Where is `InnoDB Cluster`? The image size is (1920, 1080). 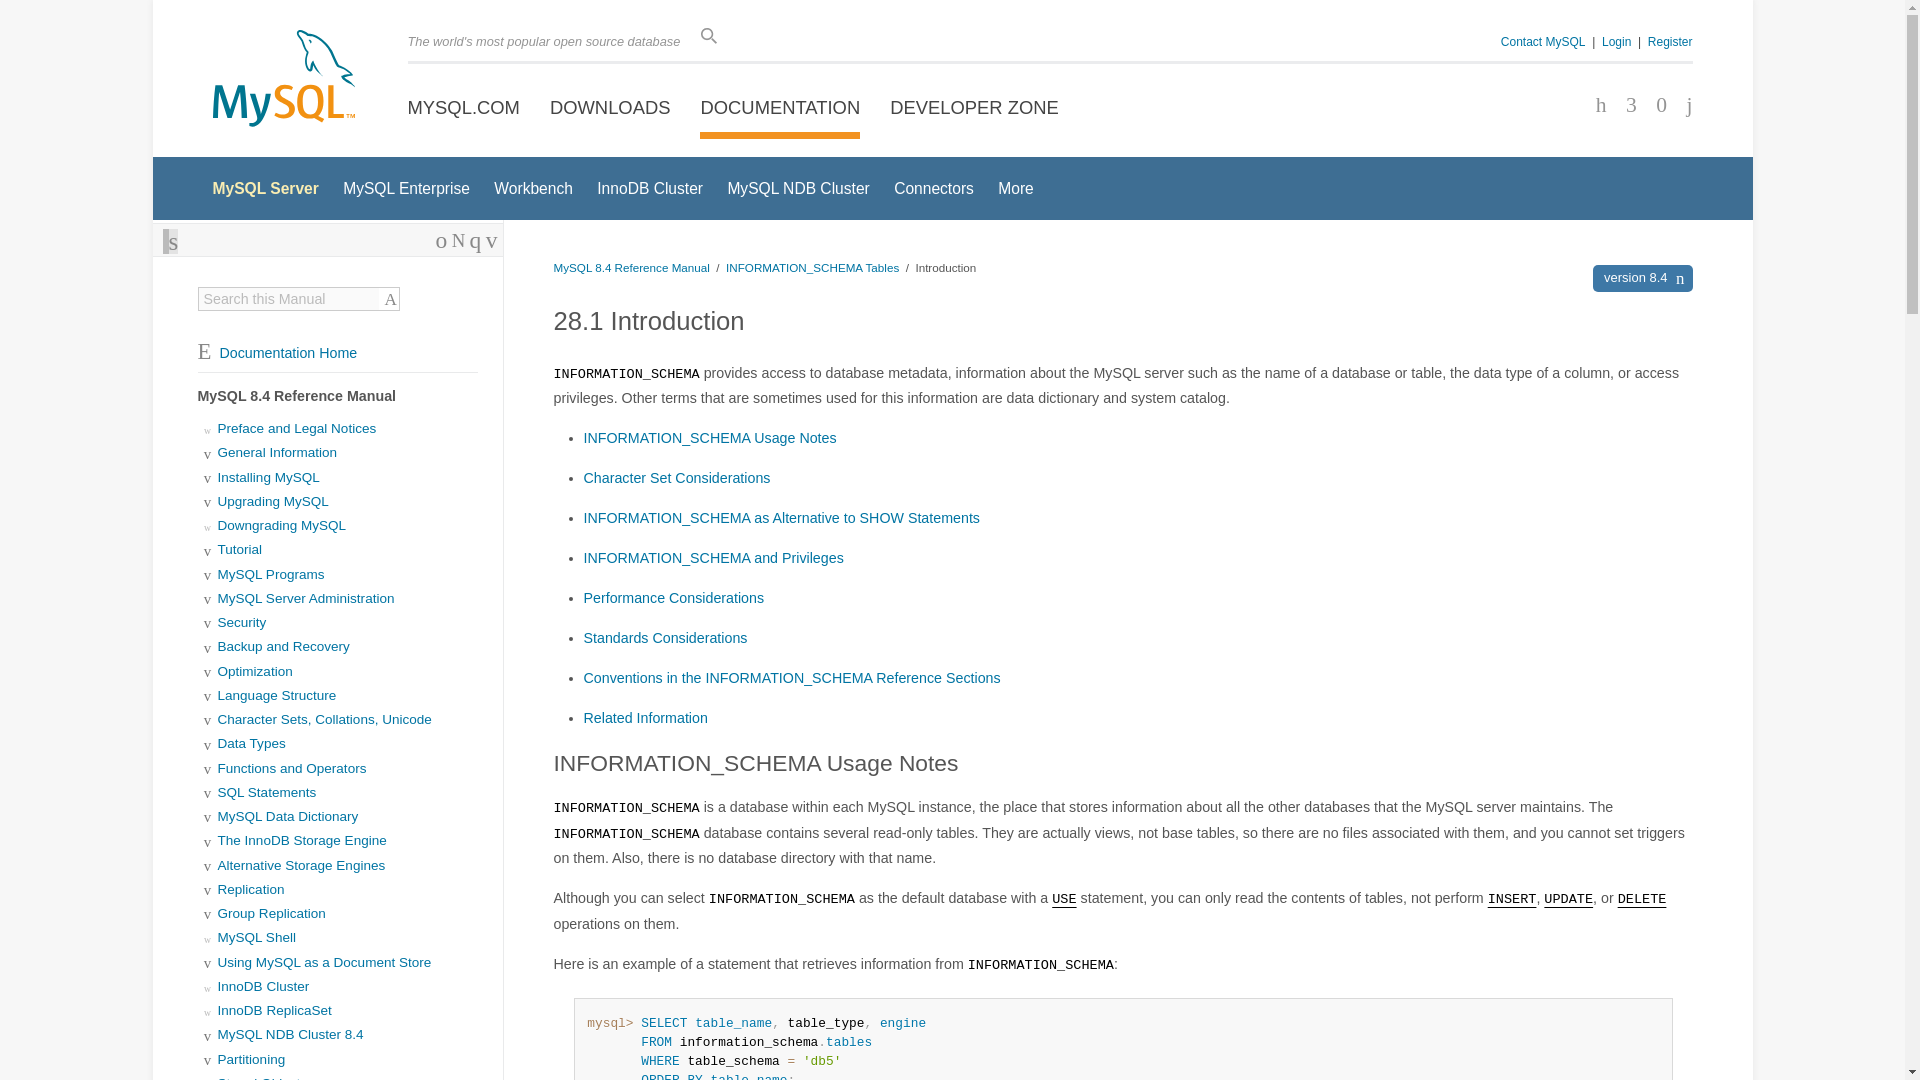
InnoDB Cluster is located at coordinates (650, 188).